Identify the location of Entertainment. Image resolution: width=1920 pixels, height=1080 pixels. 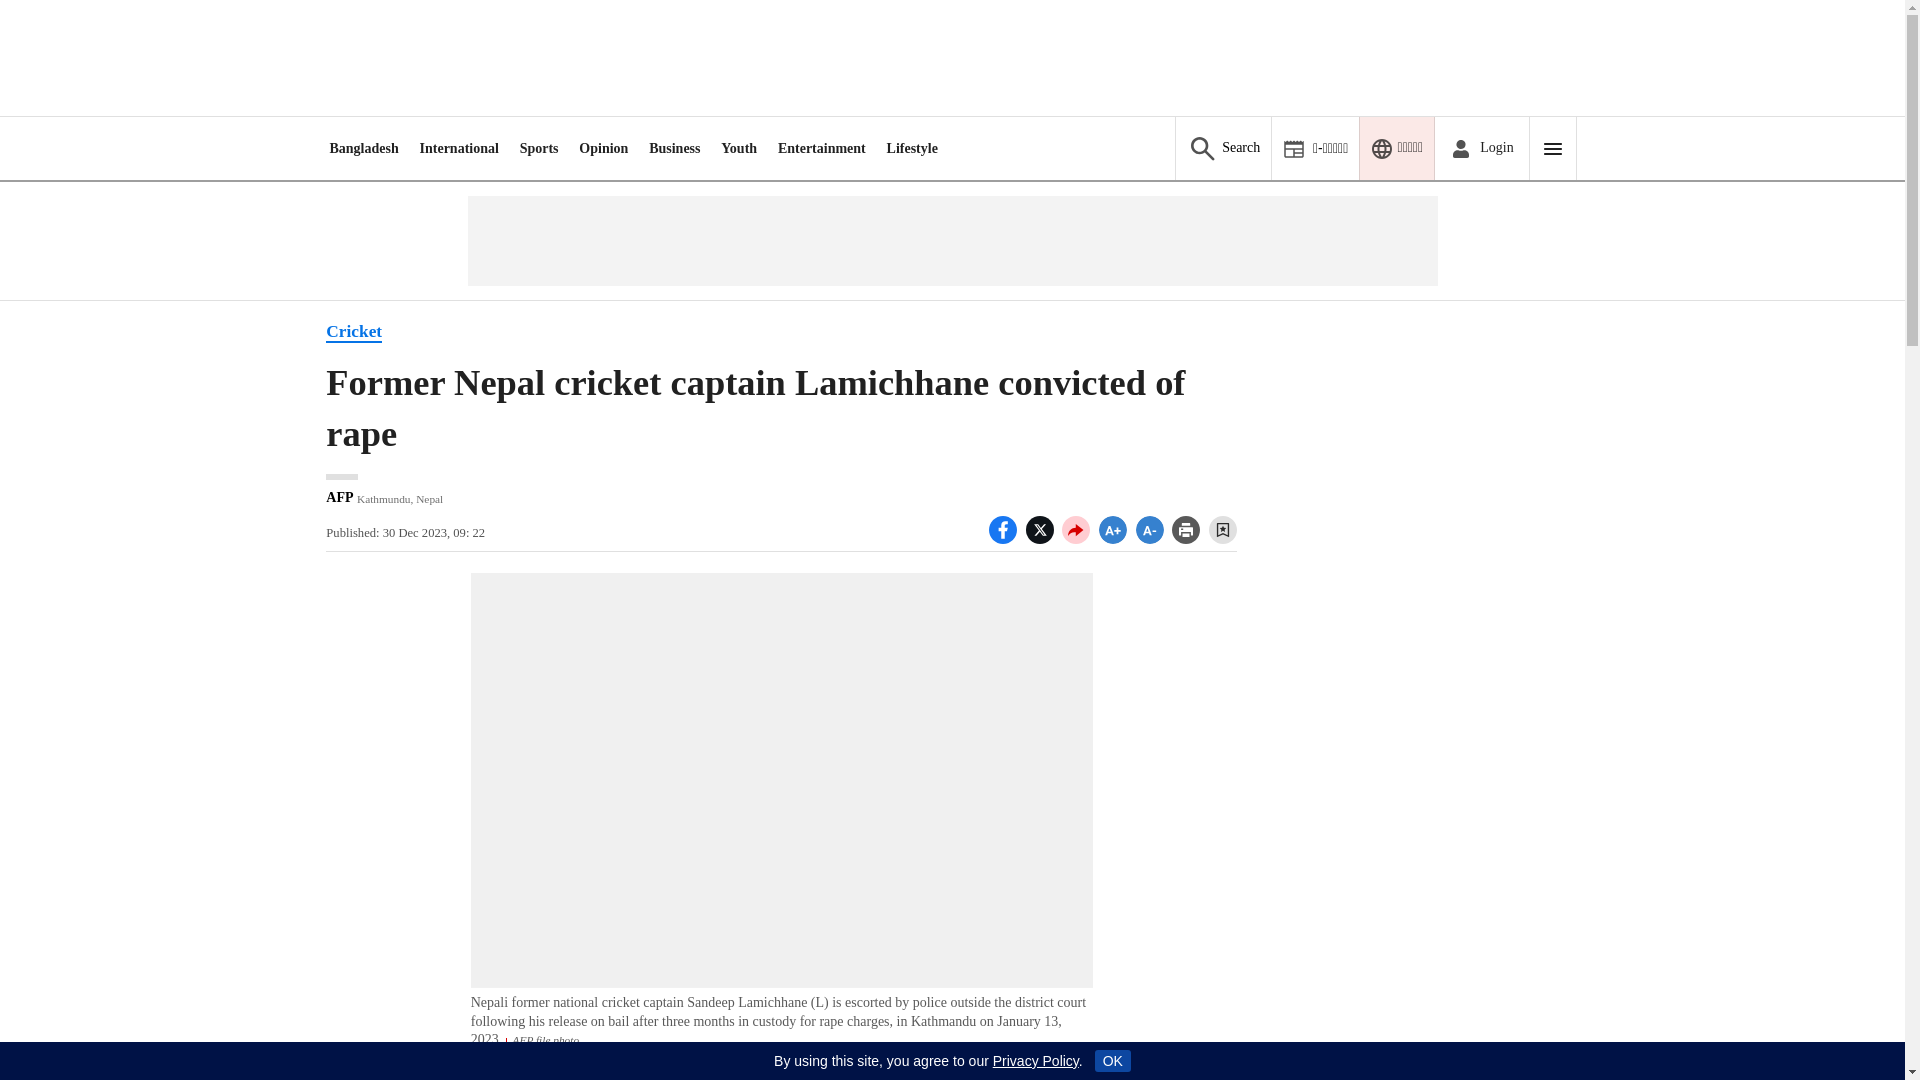
(821, 148).